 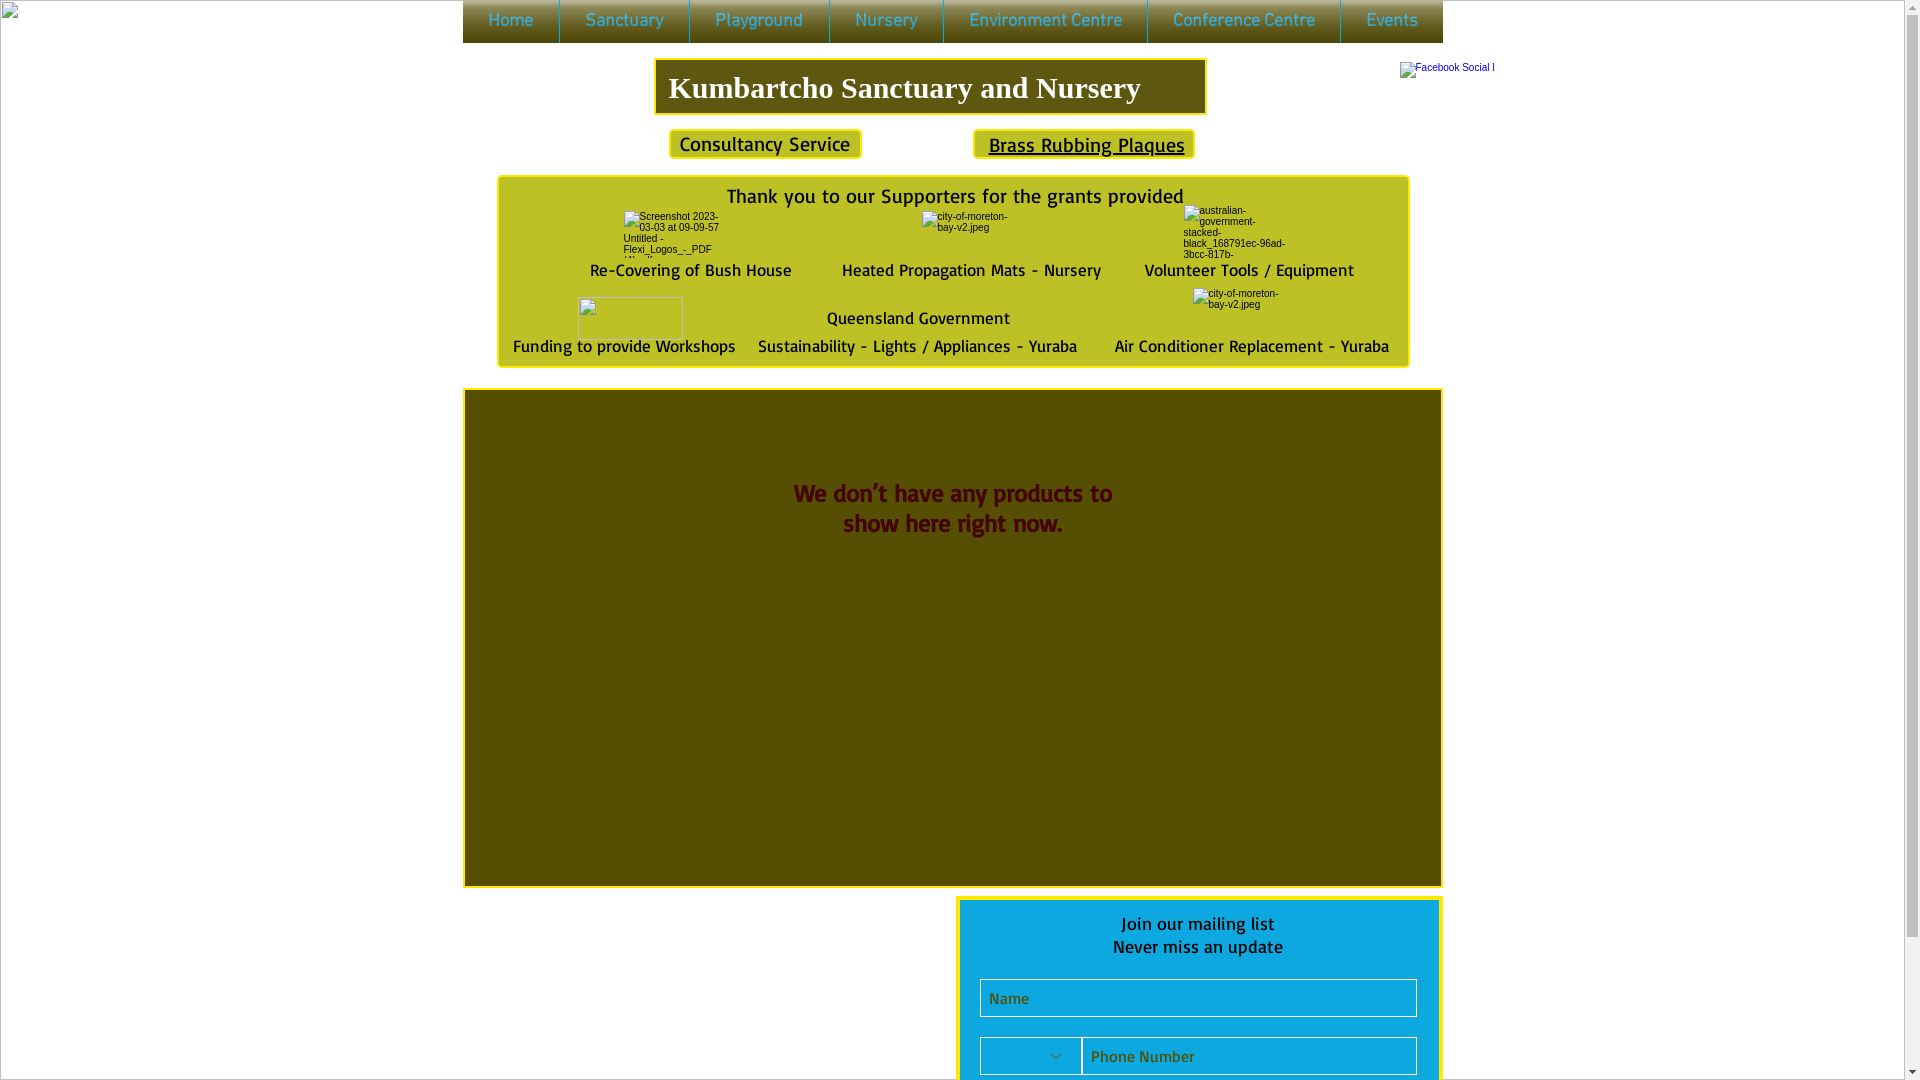 I want to click on Playground, so click(x=760, y=22).